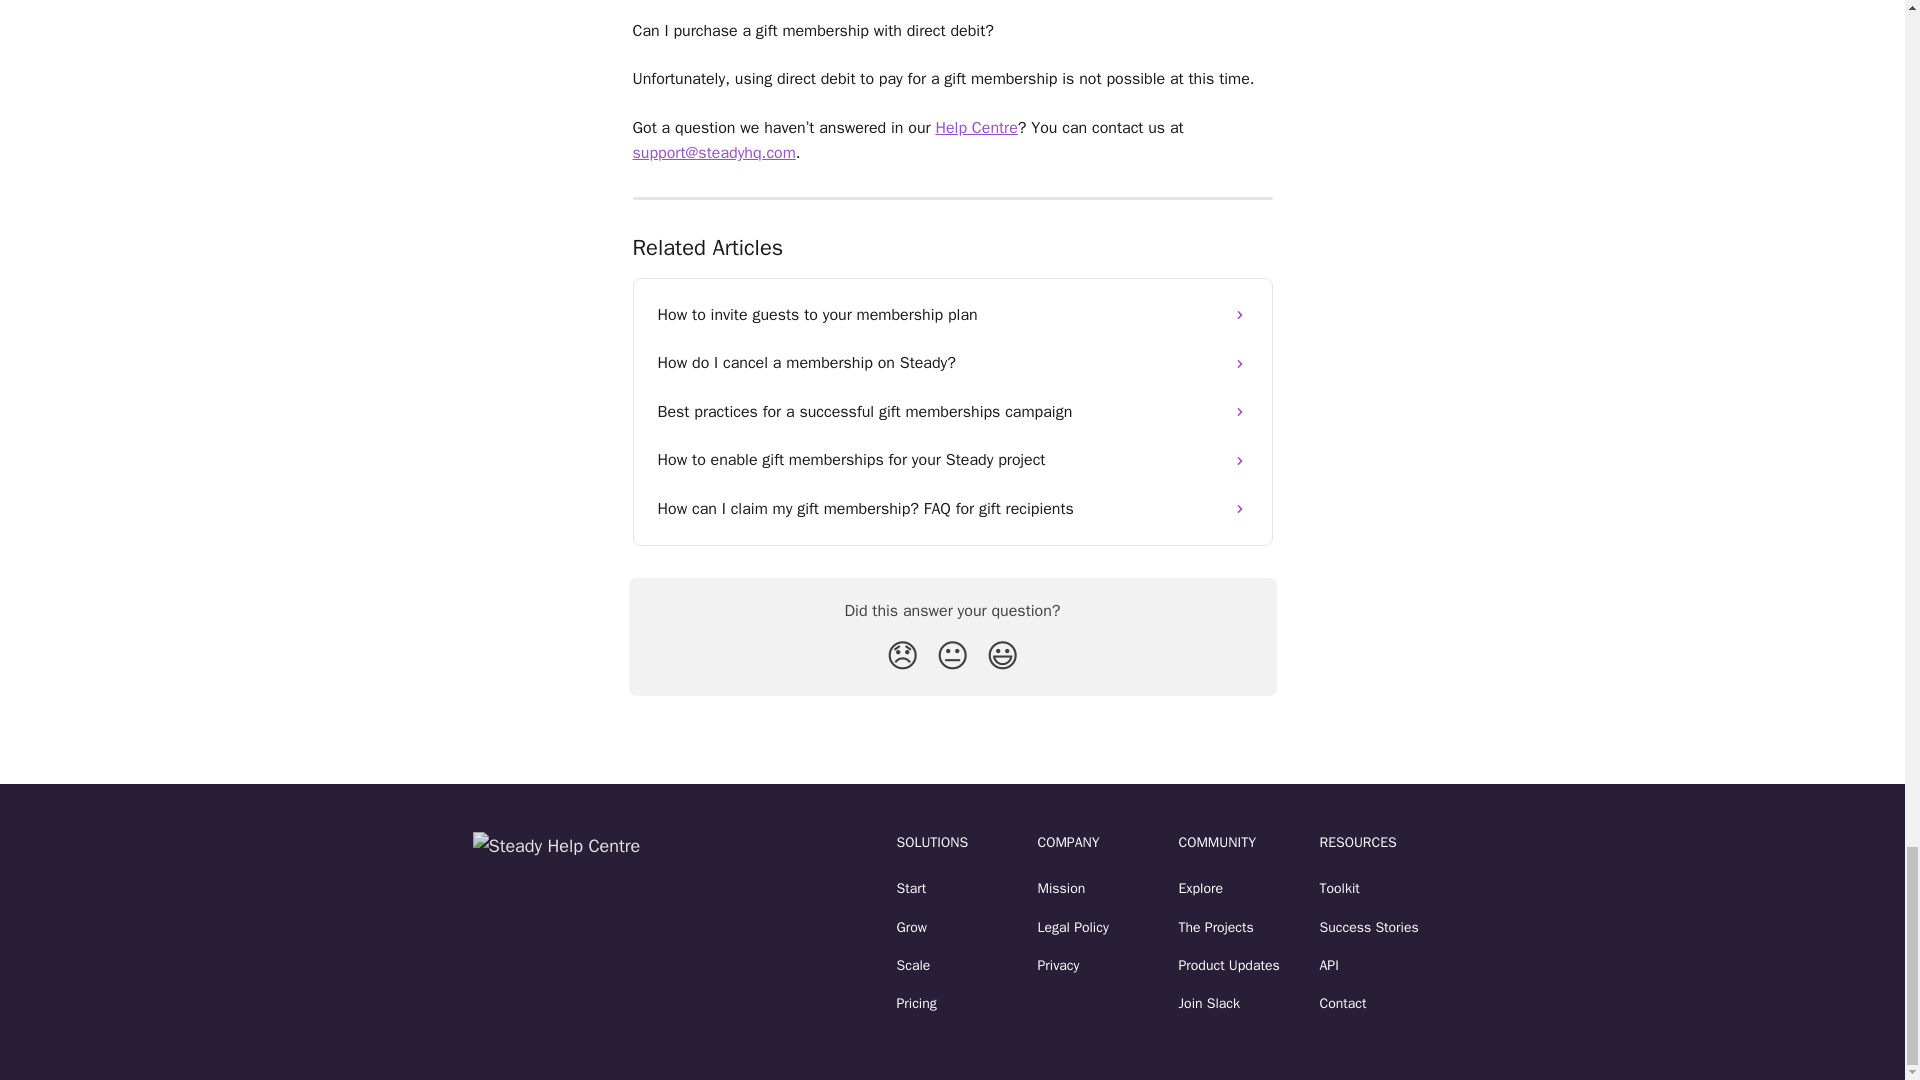 This screenshot has width=1920, height=1080. Describe the element at coordinates (1200, 888) in the screenshot. I see `Explore` at that location.